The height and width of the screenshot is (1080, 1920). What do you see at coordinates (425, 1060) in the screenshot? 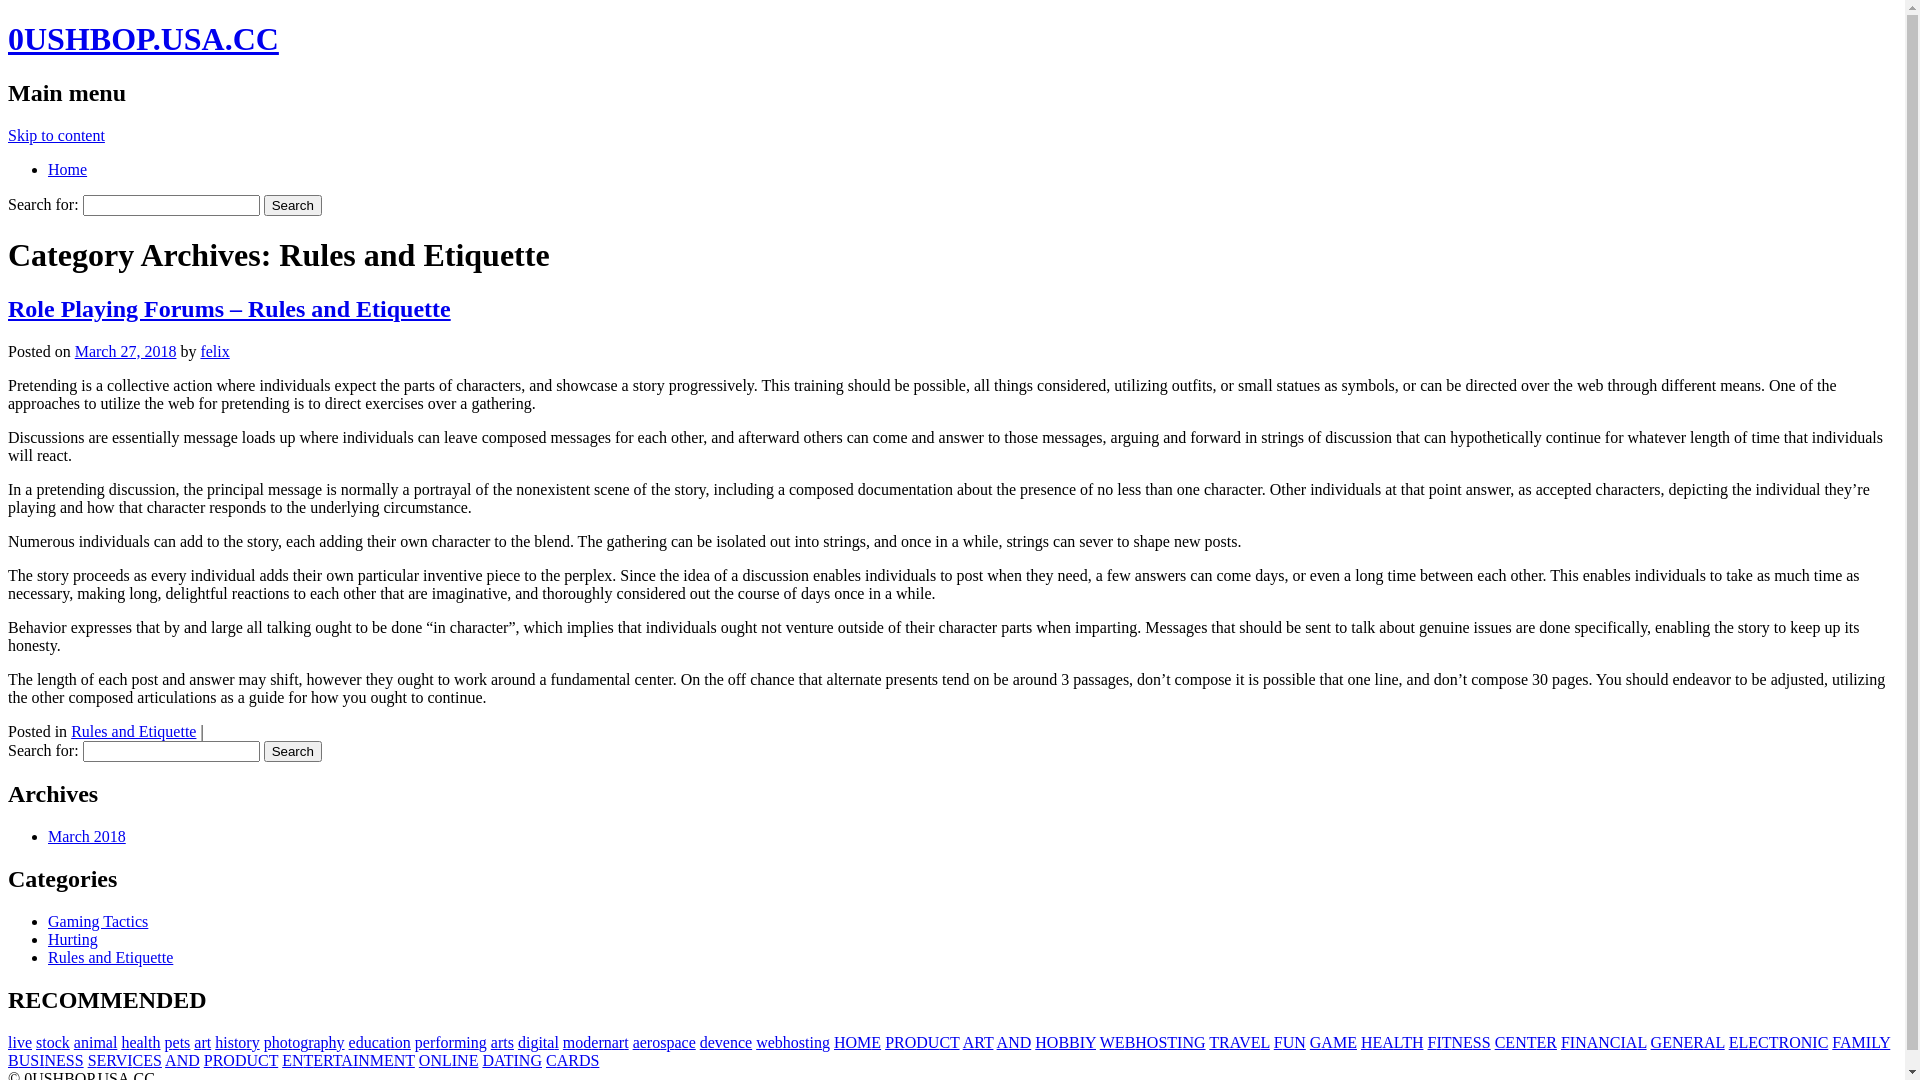
I see `O` at bounding box center [425, 1060].